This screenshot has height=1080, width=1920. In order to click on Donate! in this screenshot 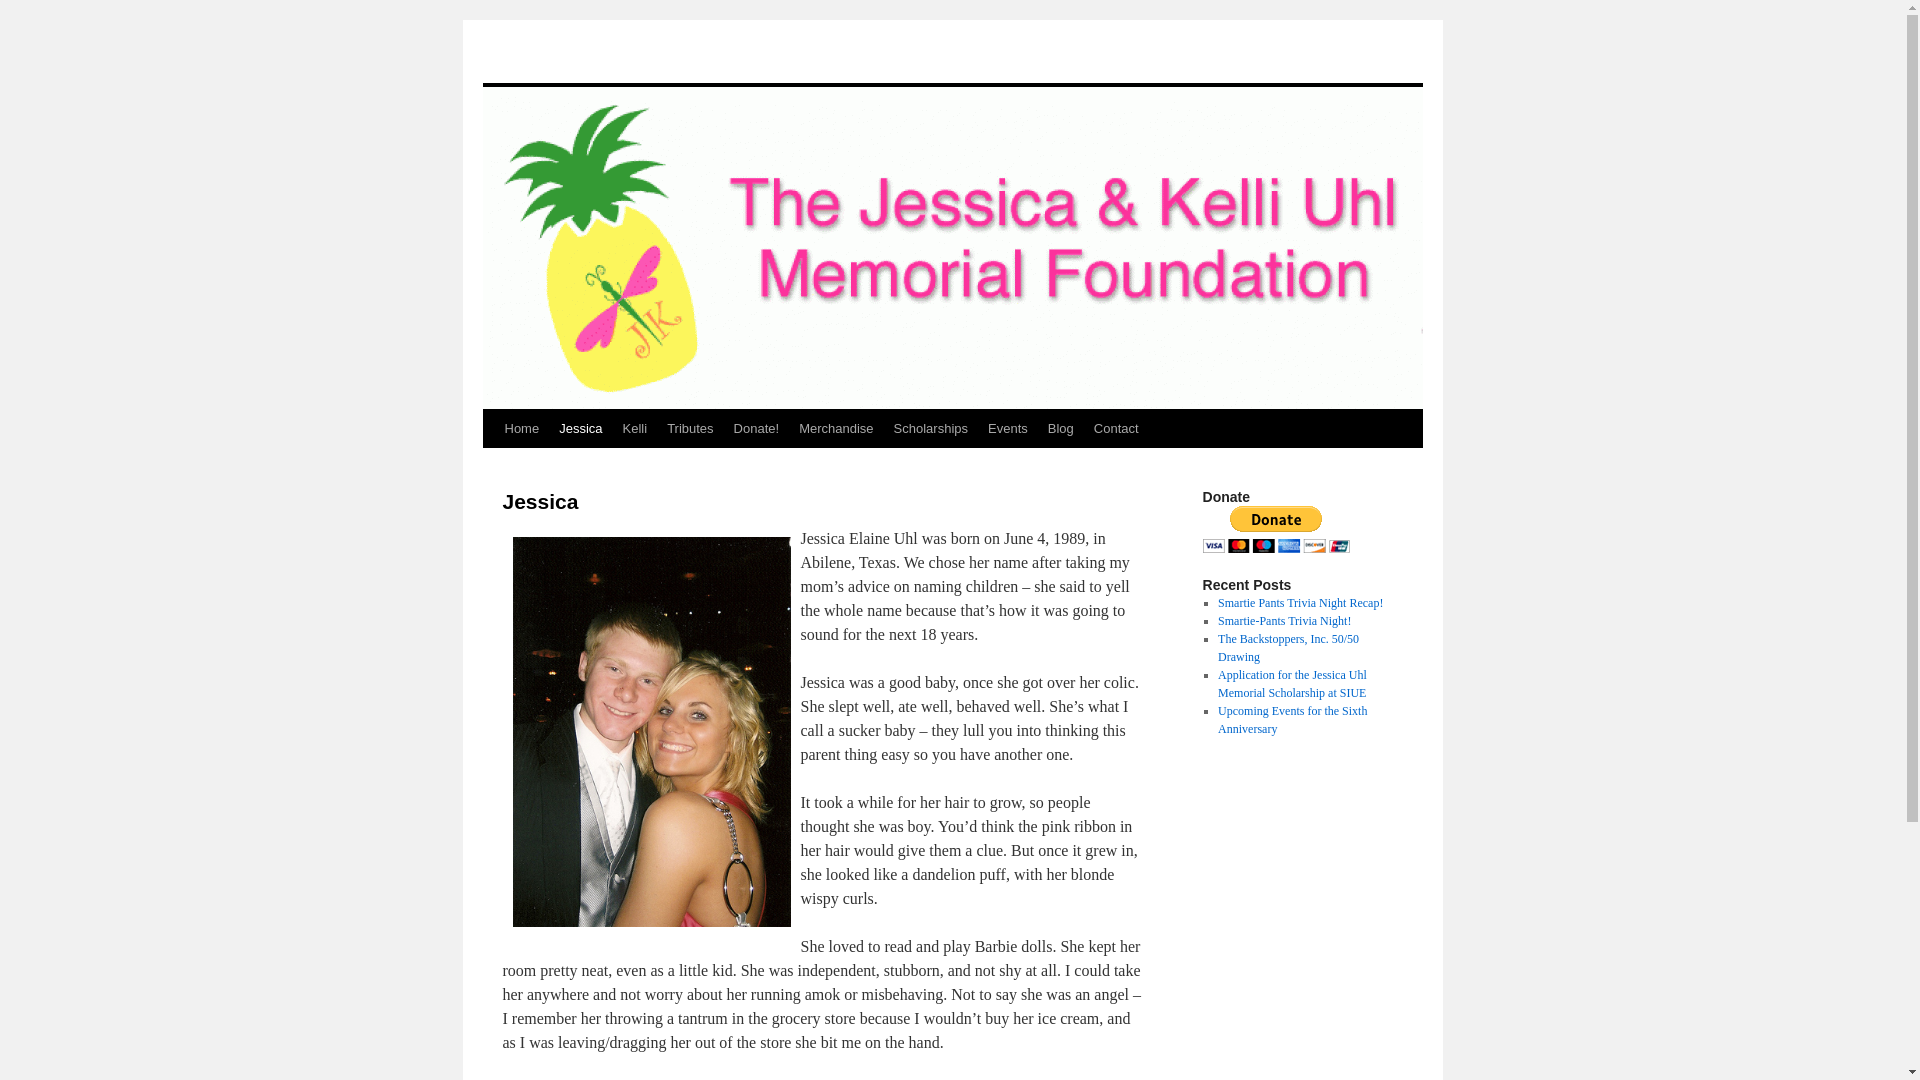, I will do `click(756, 429)`.